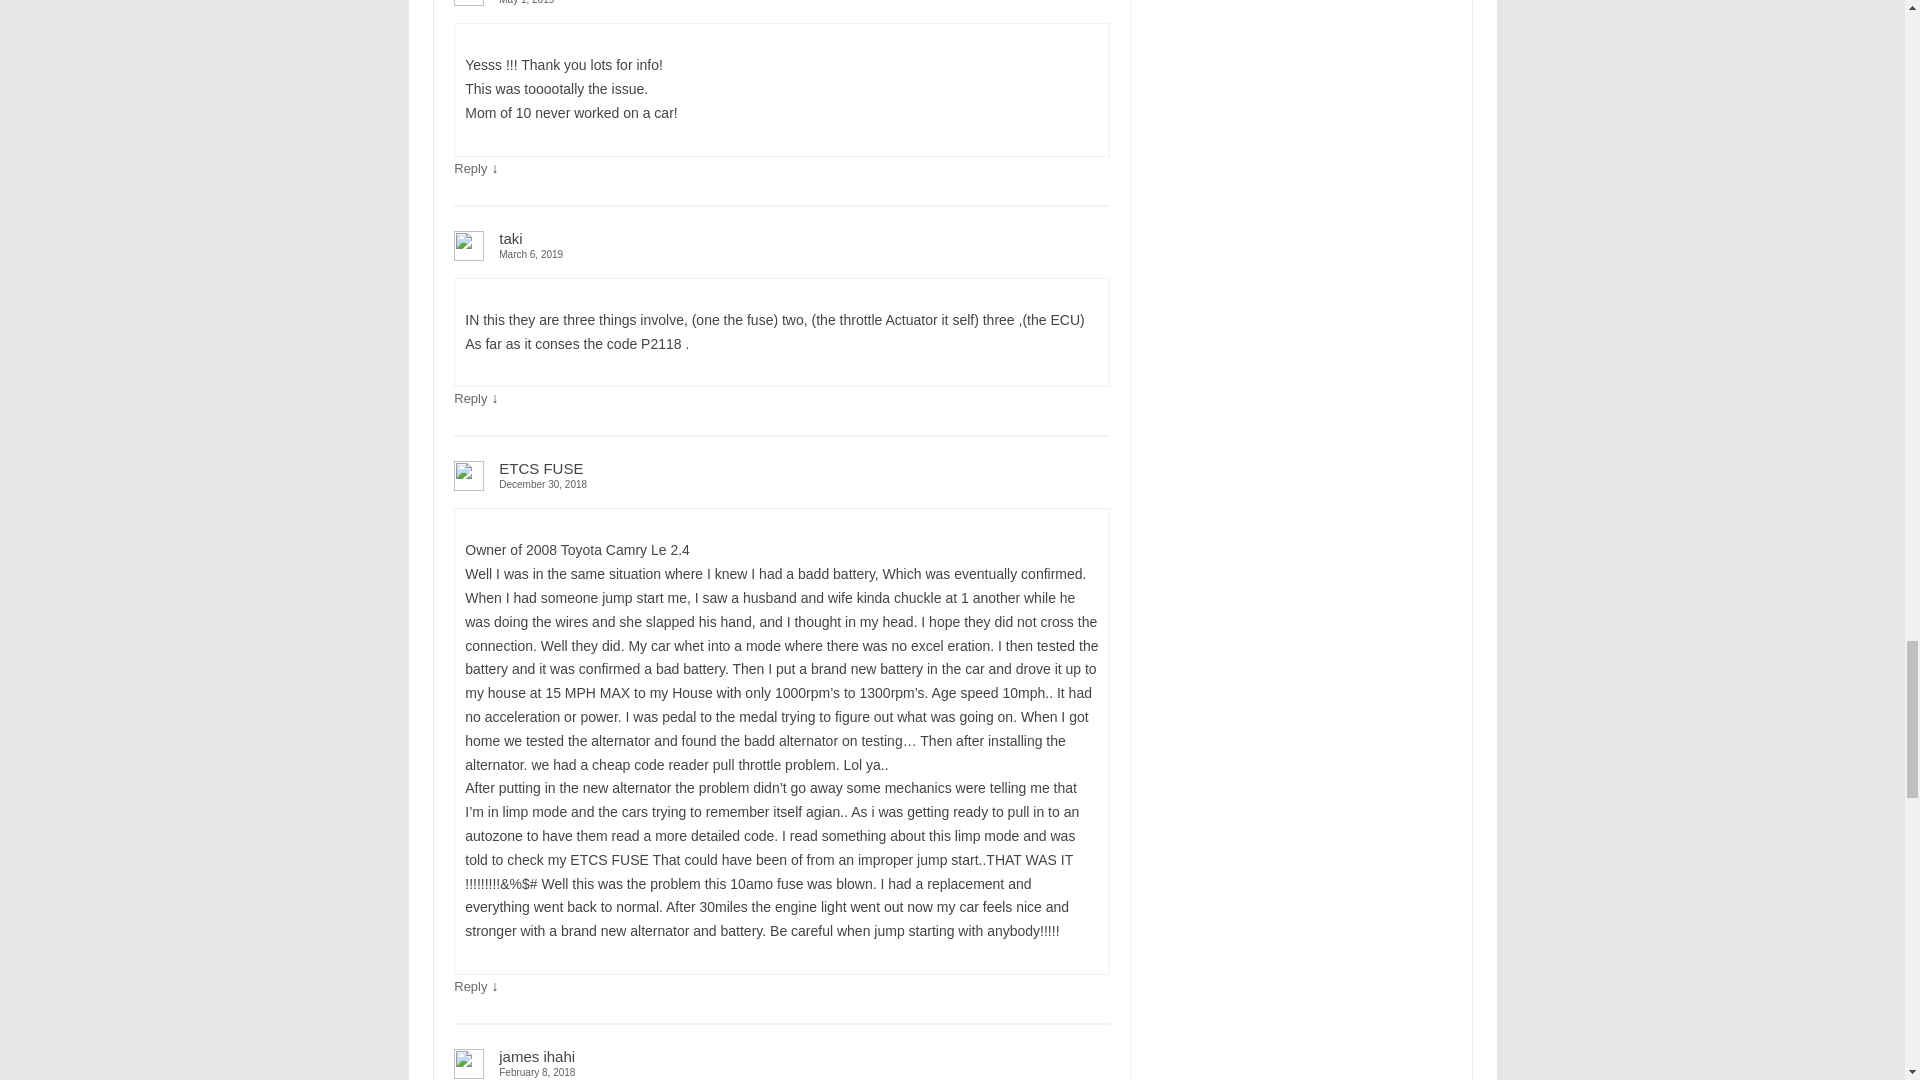  What do you see at coordinates (470, 986) in the screenshot?
I see `Reply` at bounding box center [470, 986].